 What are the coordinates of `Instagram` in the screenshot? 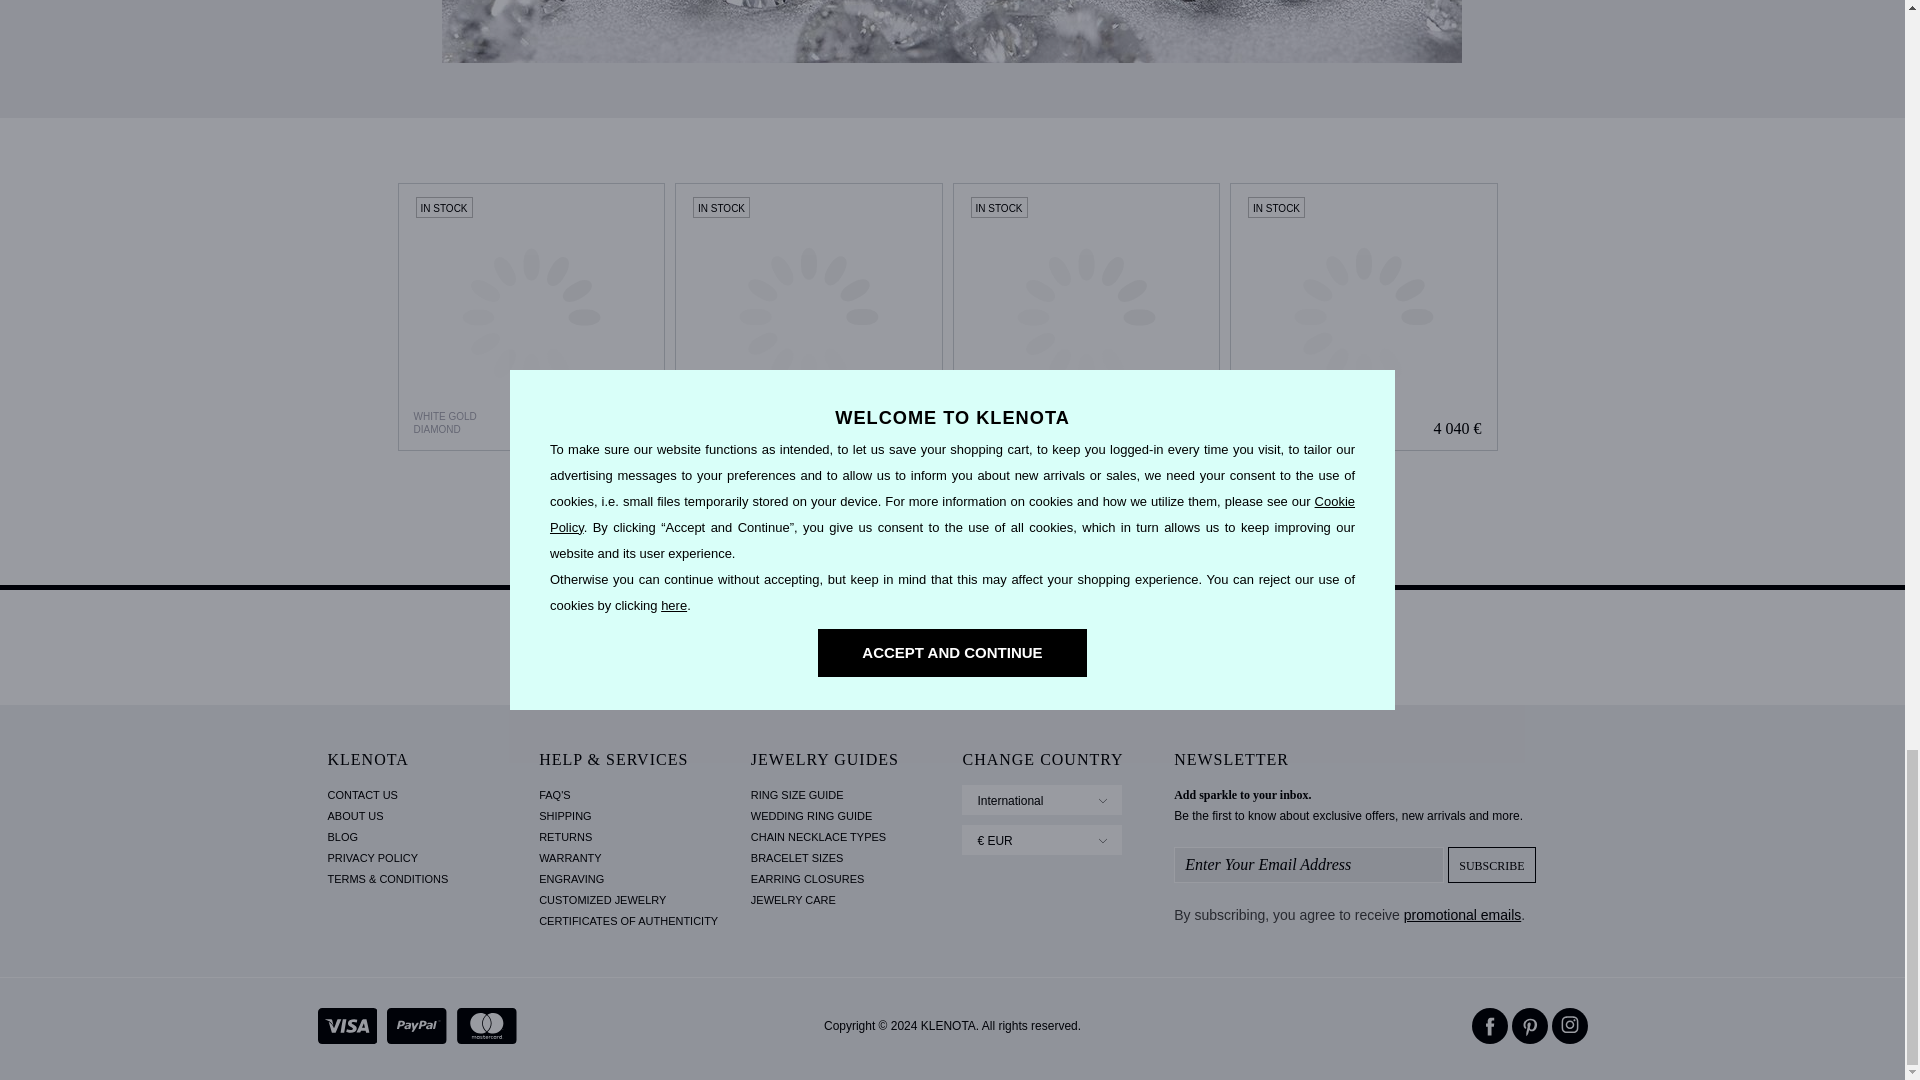 It's located at (1569, 1026).